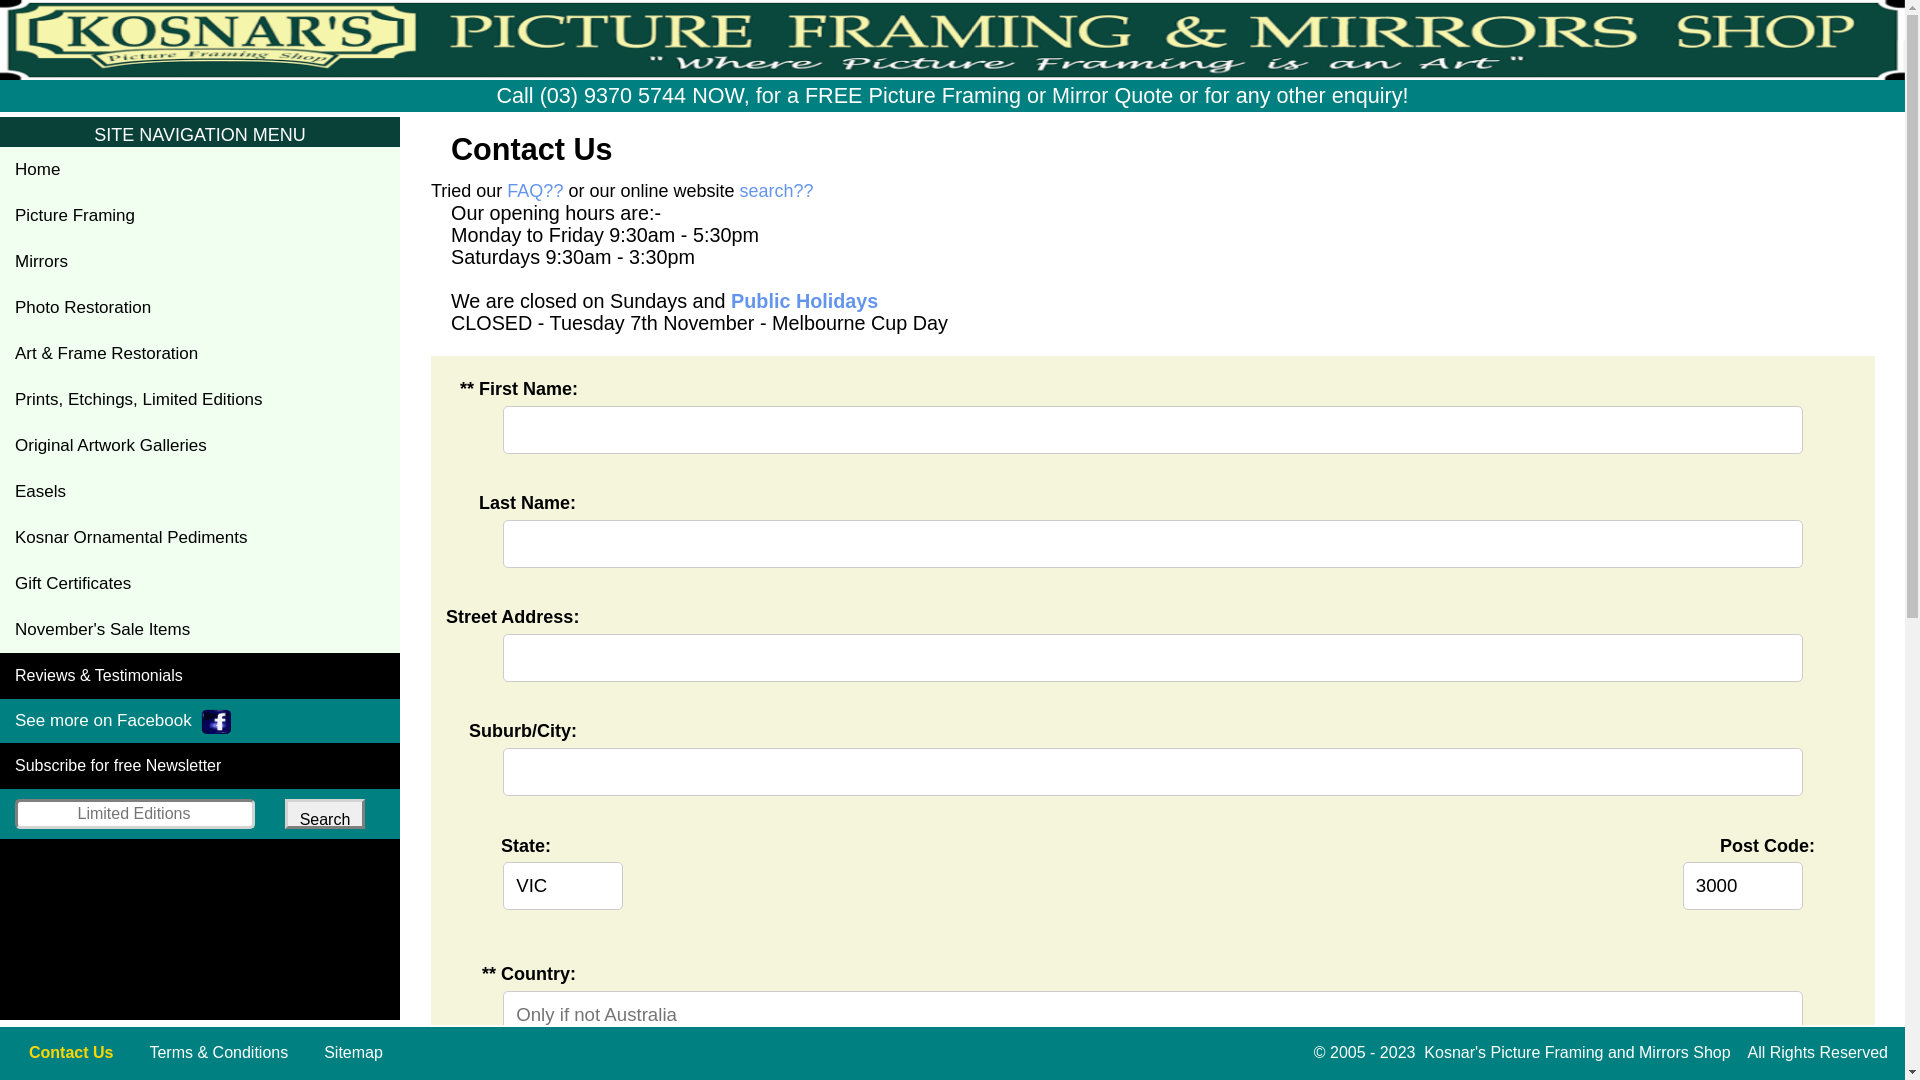 This screenshot has height=1080, width=1920. What do you see at coordinates (200, 354) in the screenshot?
I see `Art & Frame Restoration` at bounding box center [200, 354].